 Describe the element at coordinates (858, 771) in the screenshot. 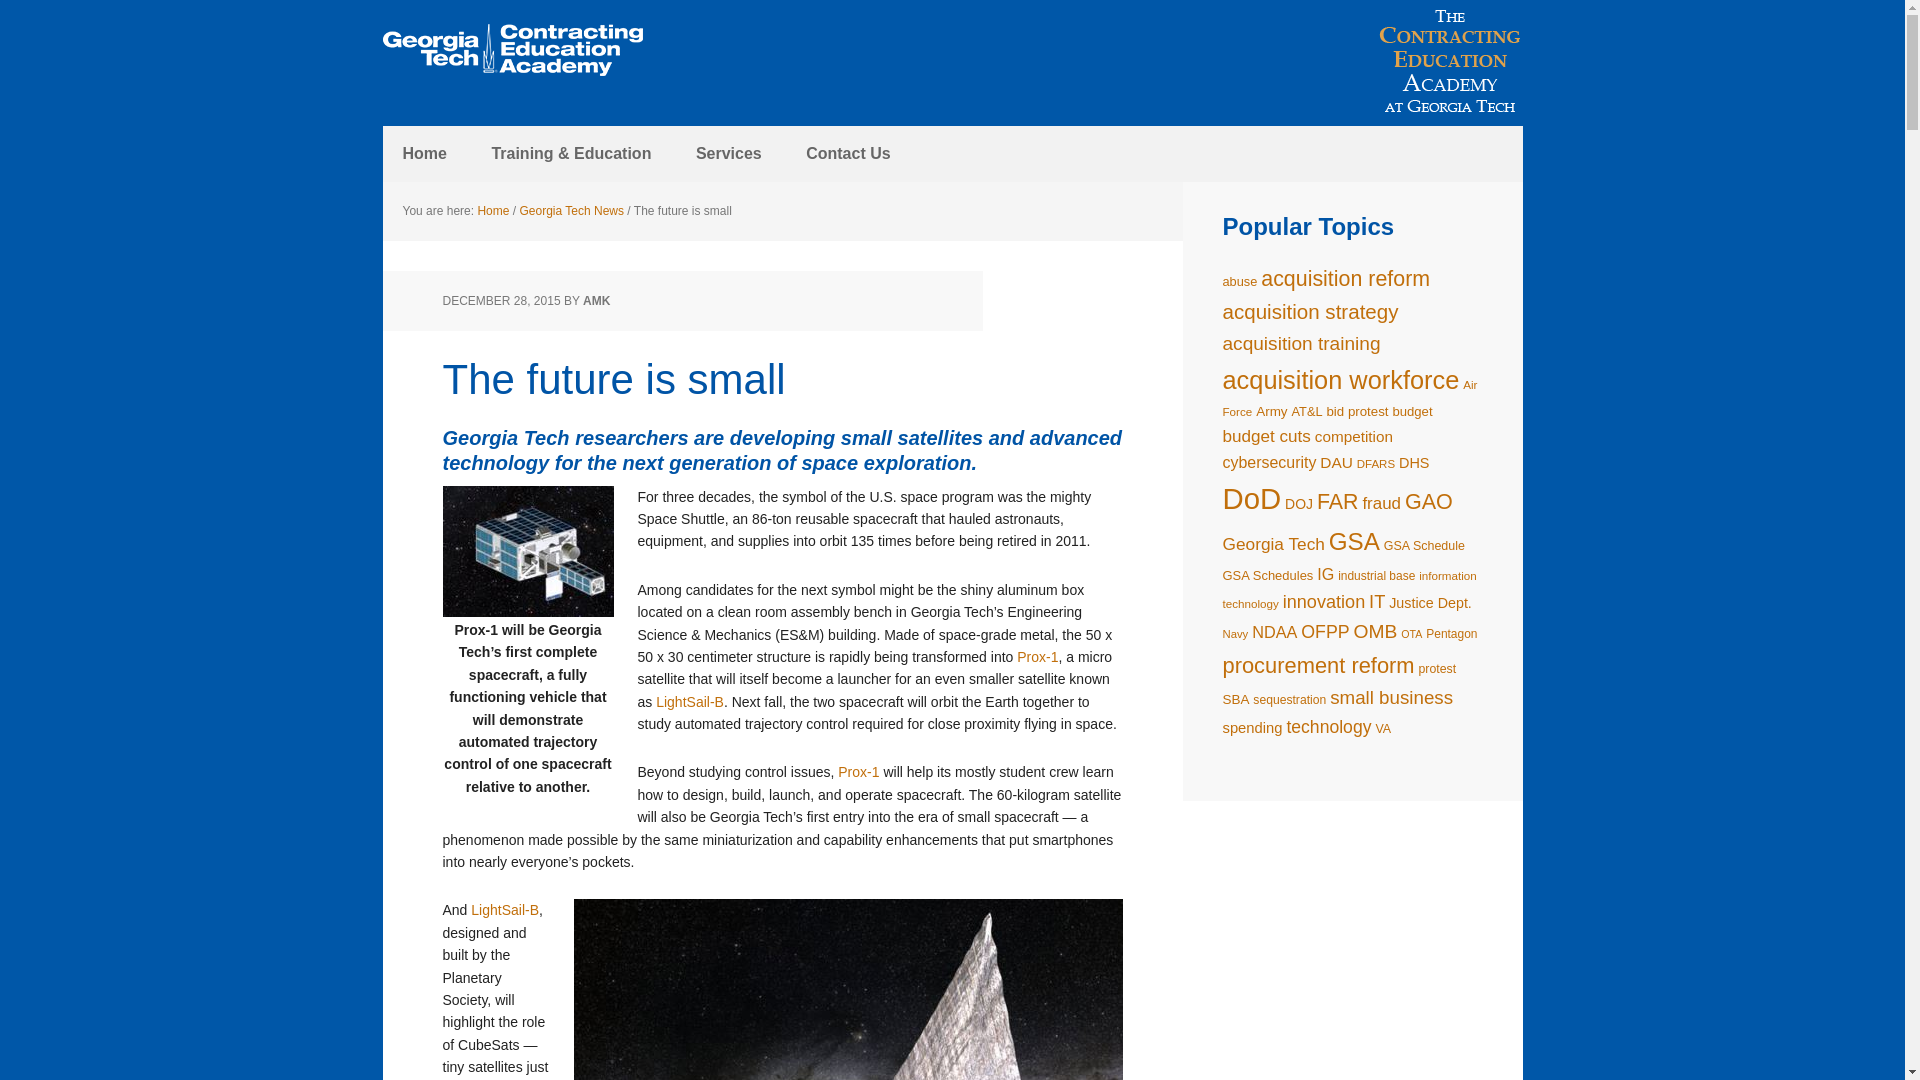

I see `Prox-1` at that location.